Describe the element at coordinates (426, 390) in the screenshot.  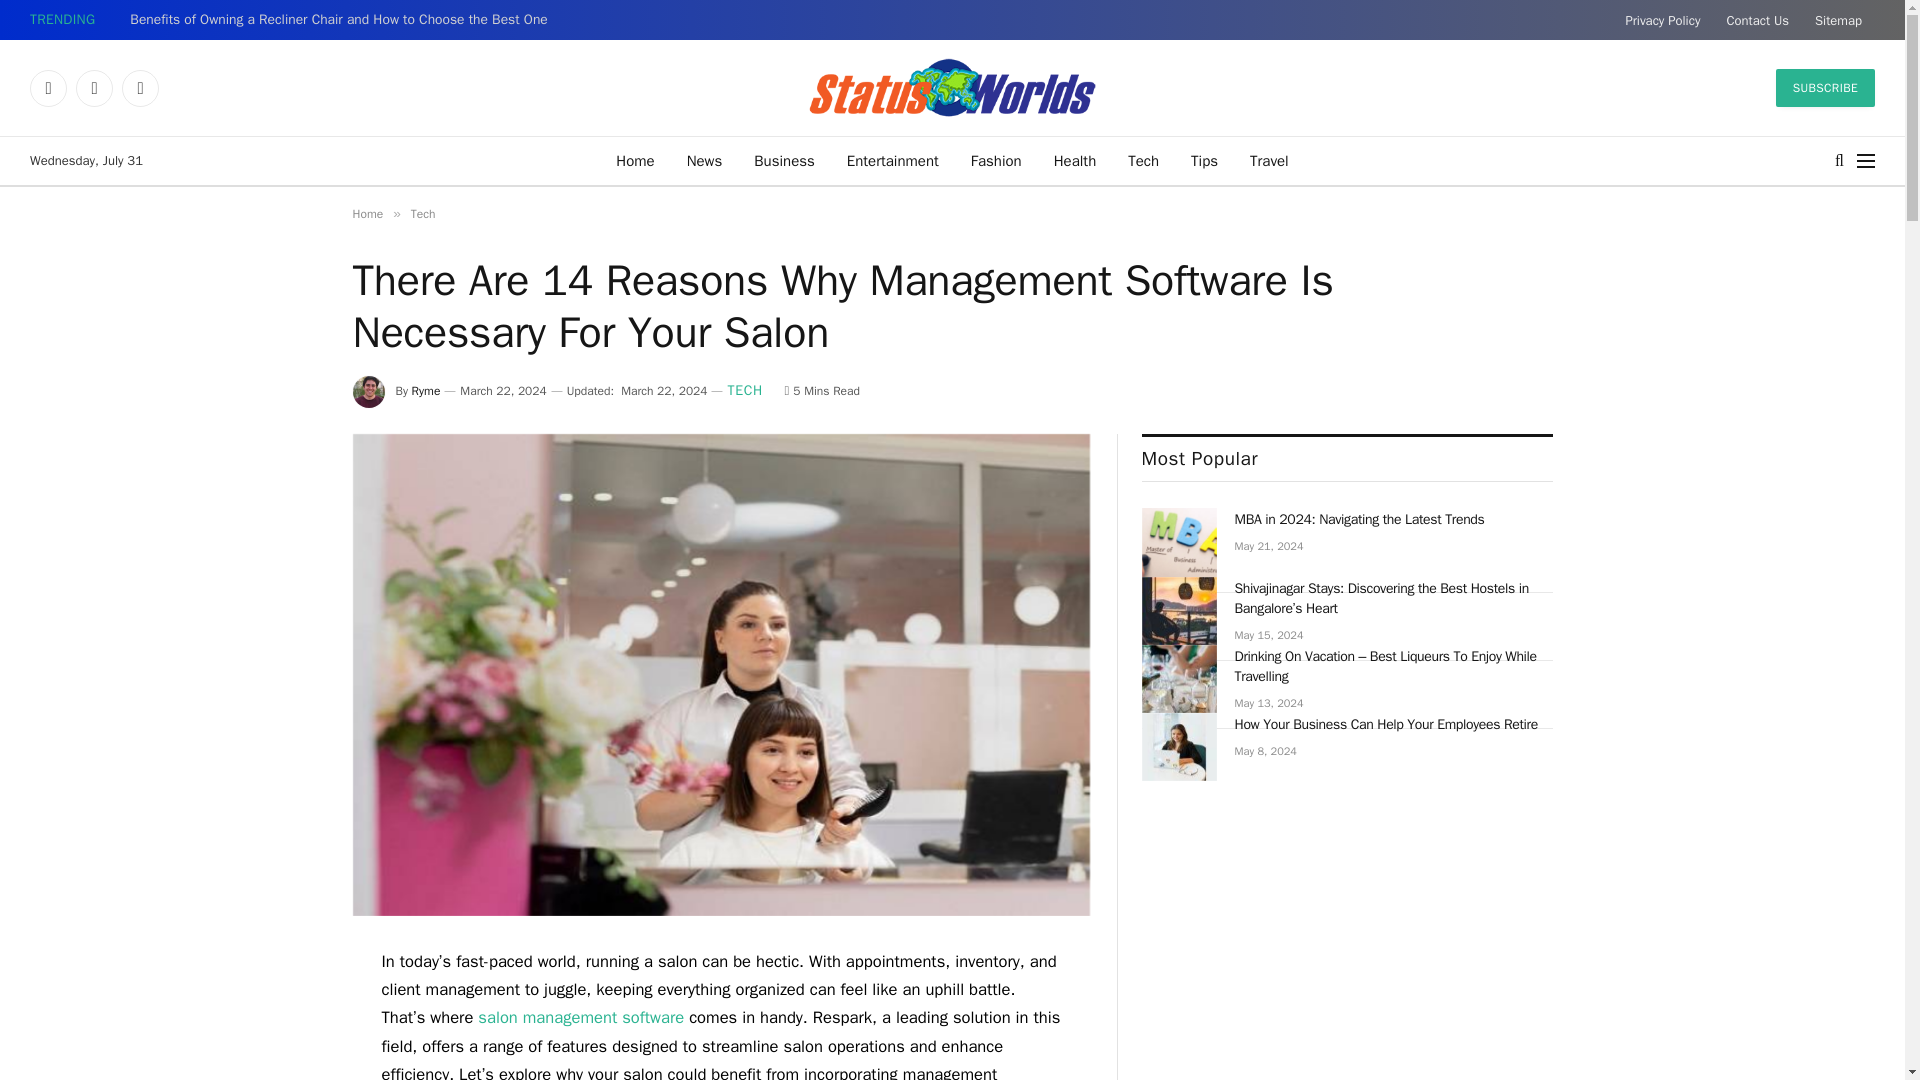
I see `Posts by Ryme` at that location.